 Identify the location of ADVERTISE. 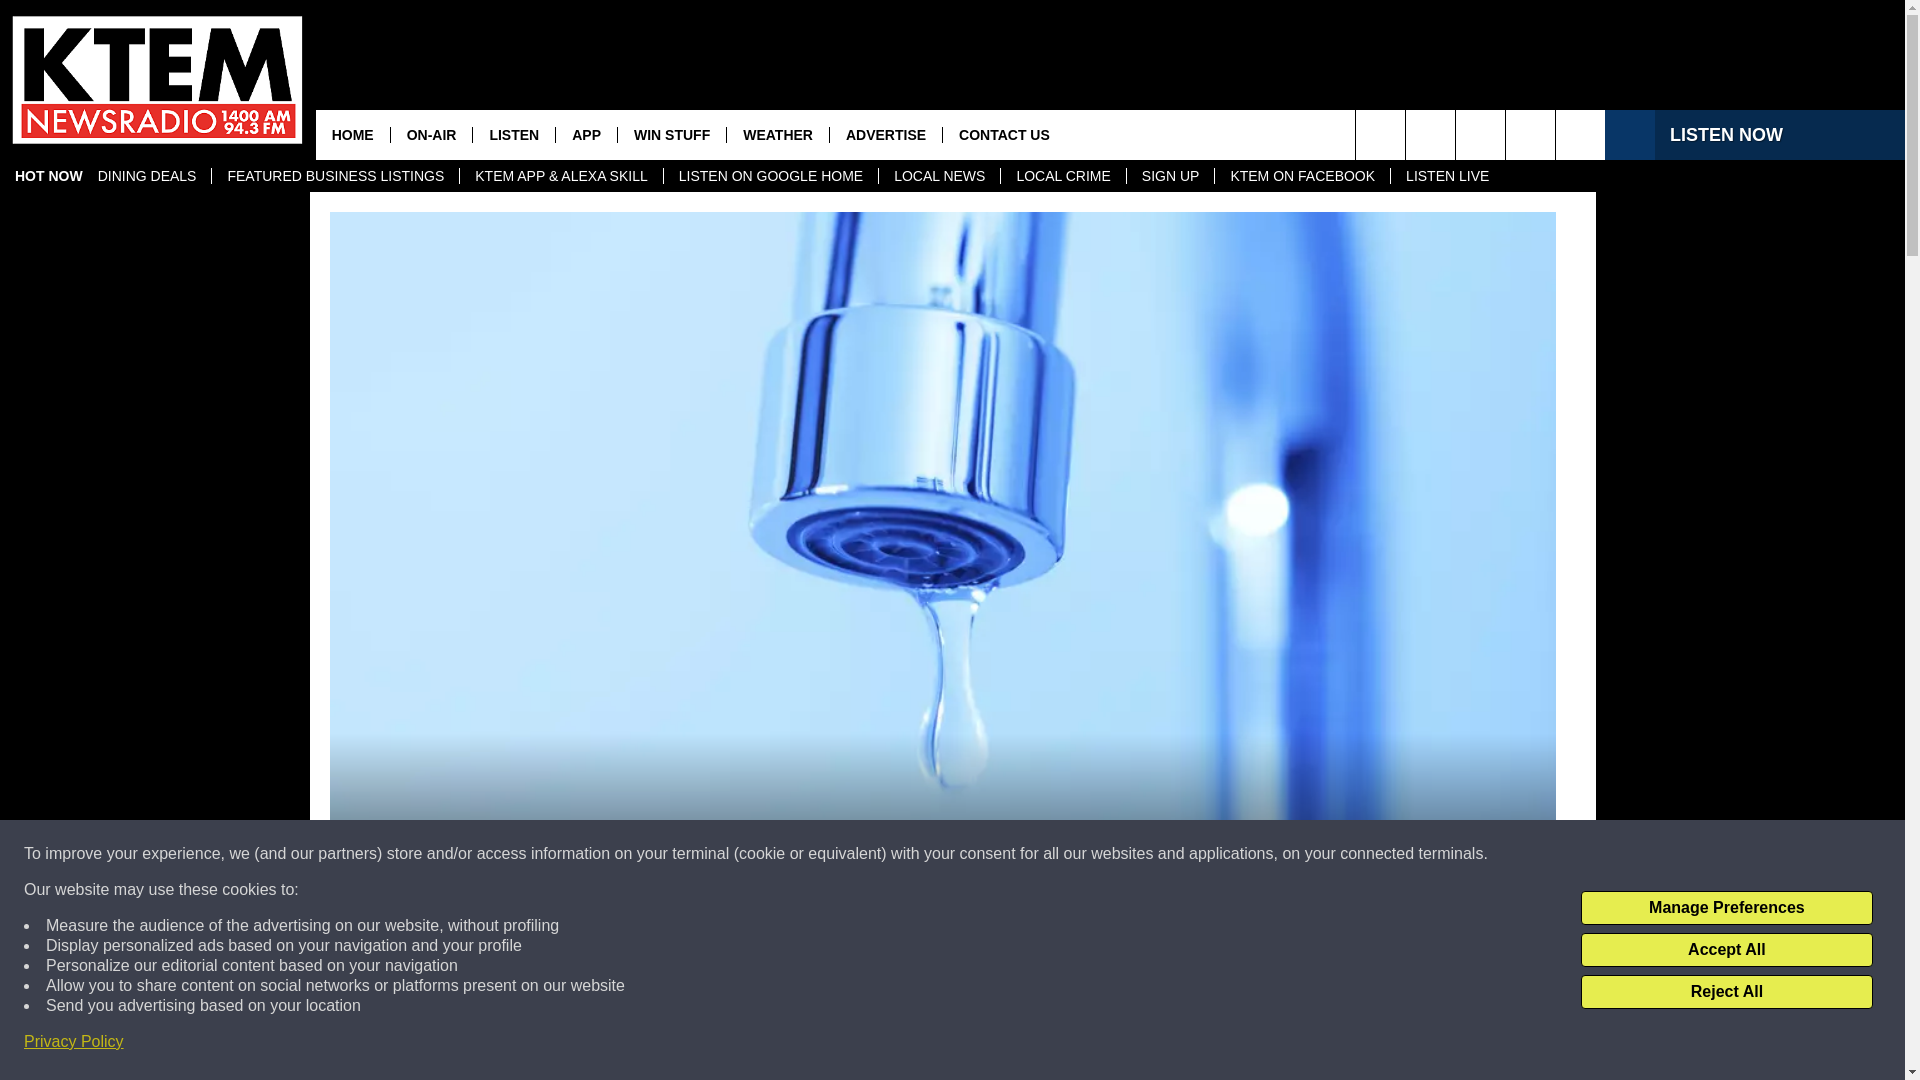
(886, 134).